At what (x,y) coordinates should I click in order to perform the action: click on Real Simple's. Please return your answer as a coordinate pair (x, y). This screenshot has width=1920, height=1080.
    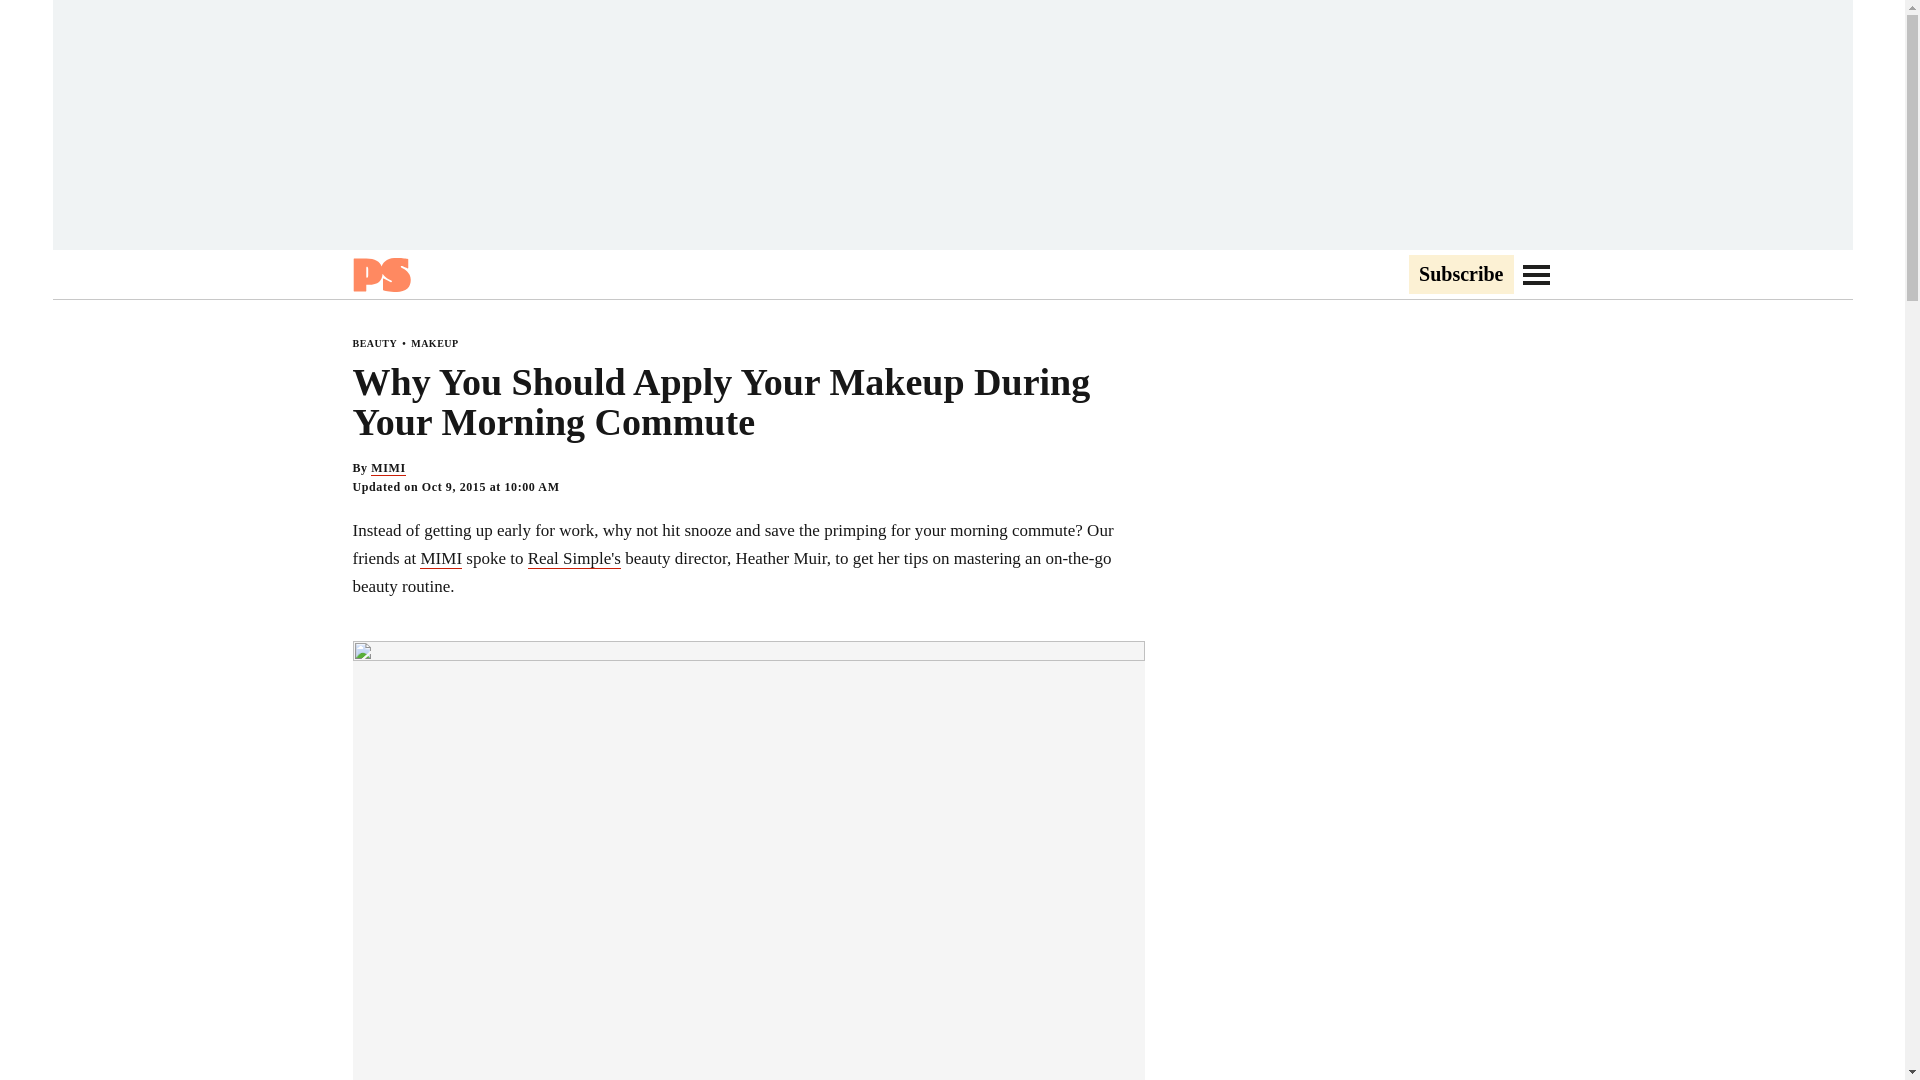
    Looking at the image, I should click on (574, 558).